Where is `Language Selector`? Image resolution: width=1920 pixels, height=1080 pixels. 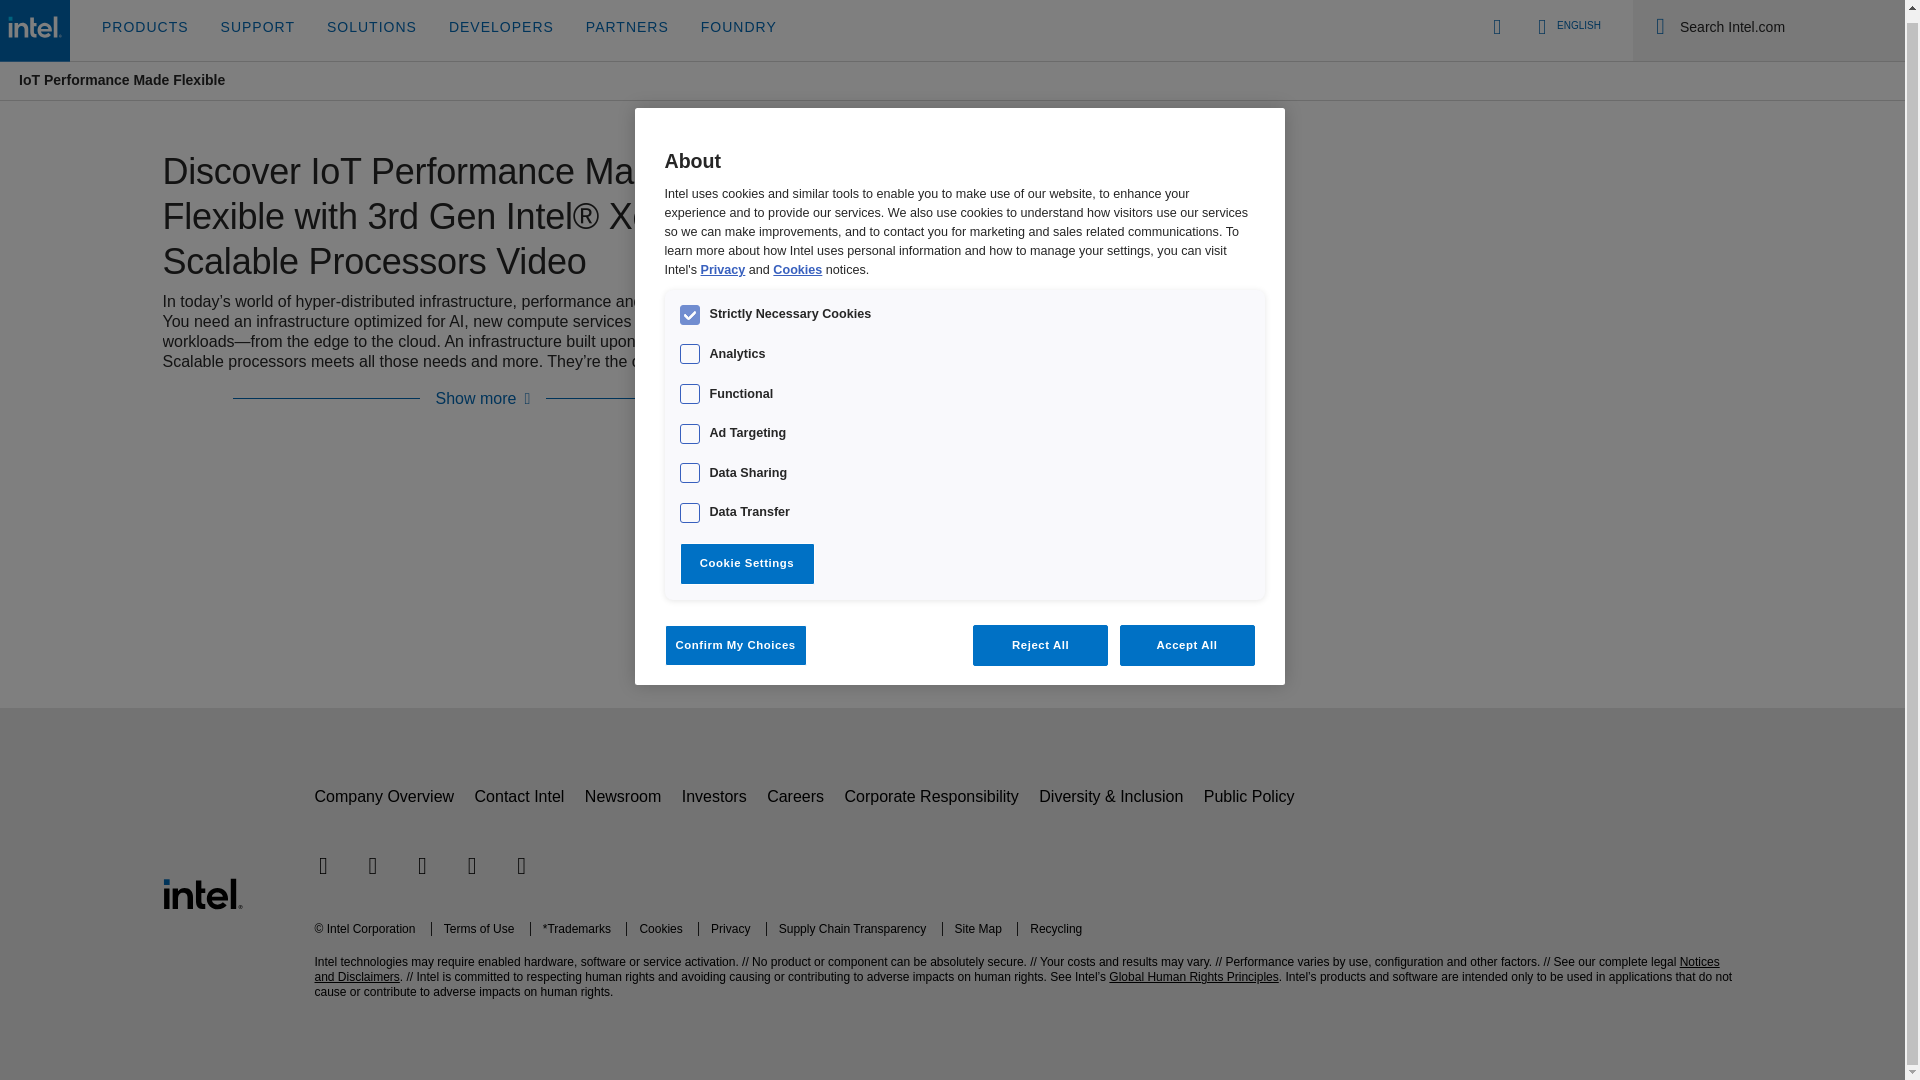 Language Selector is located at coordinates (1566, 30).